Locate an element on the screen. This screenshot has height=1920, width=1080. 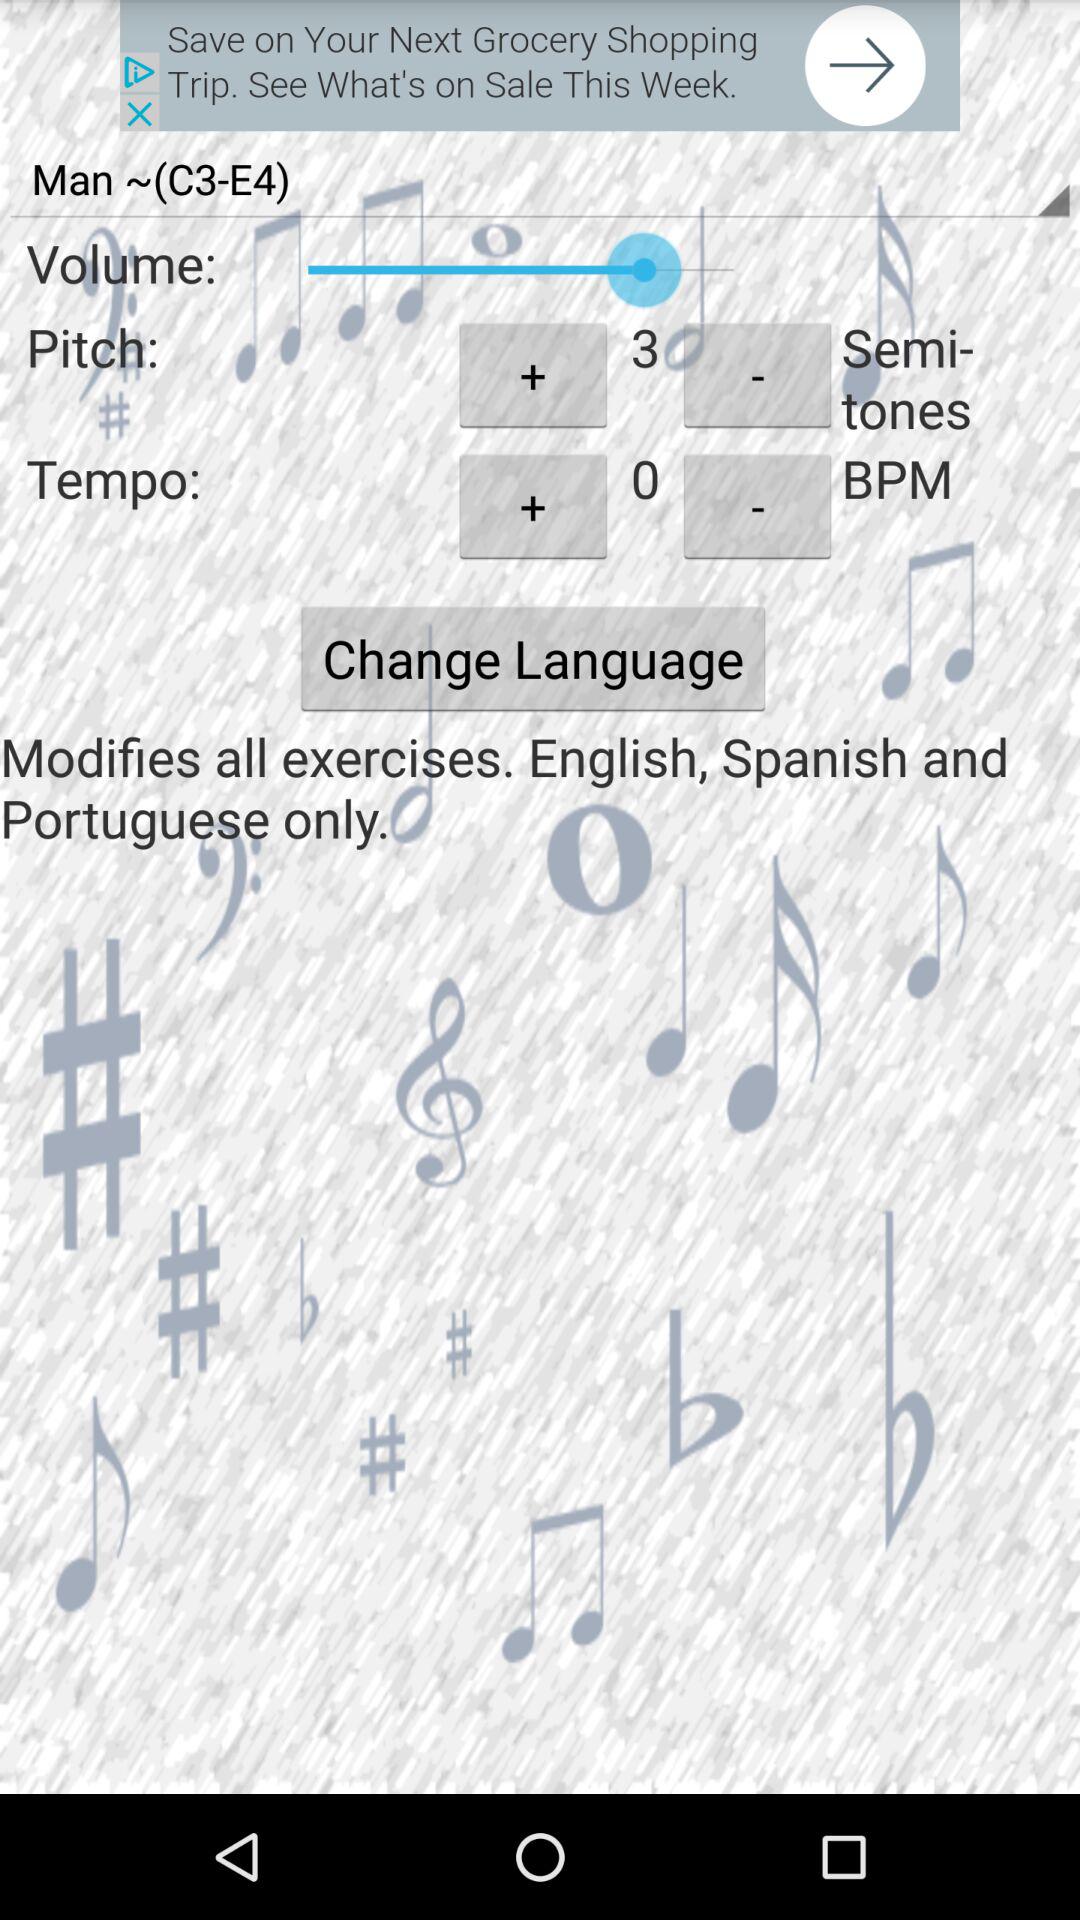
open an advertisements is located at coordinates (540, 66).